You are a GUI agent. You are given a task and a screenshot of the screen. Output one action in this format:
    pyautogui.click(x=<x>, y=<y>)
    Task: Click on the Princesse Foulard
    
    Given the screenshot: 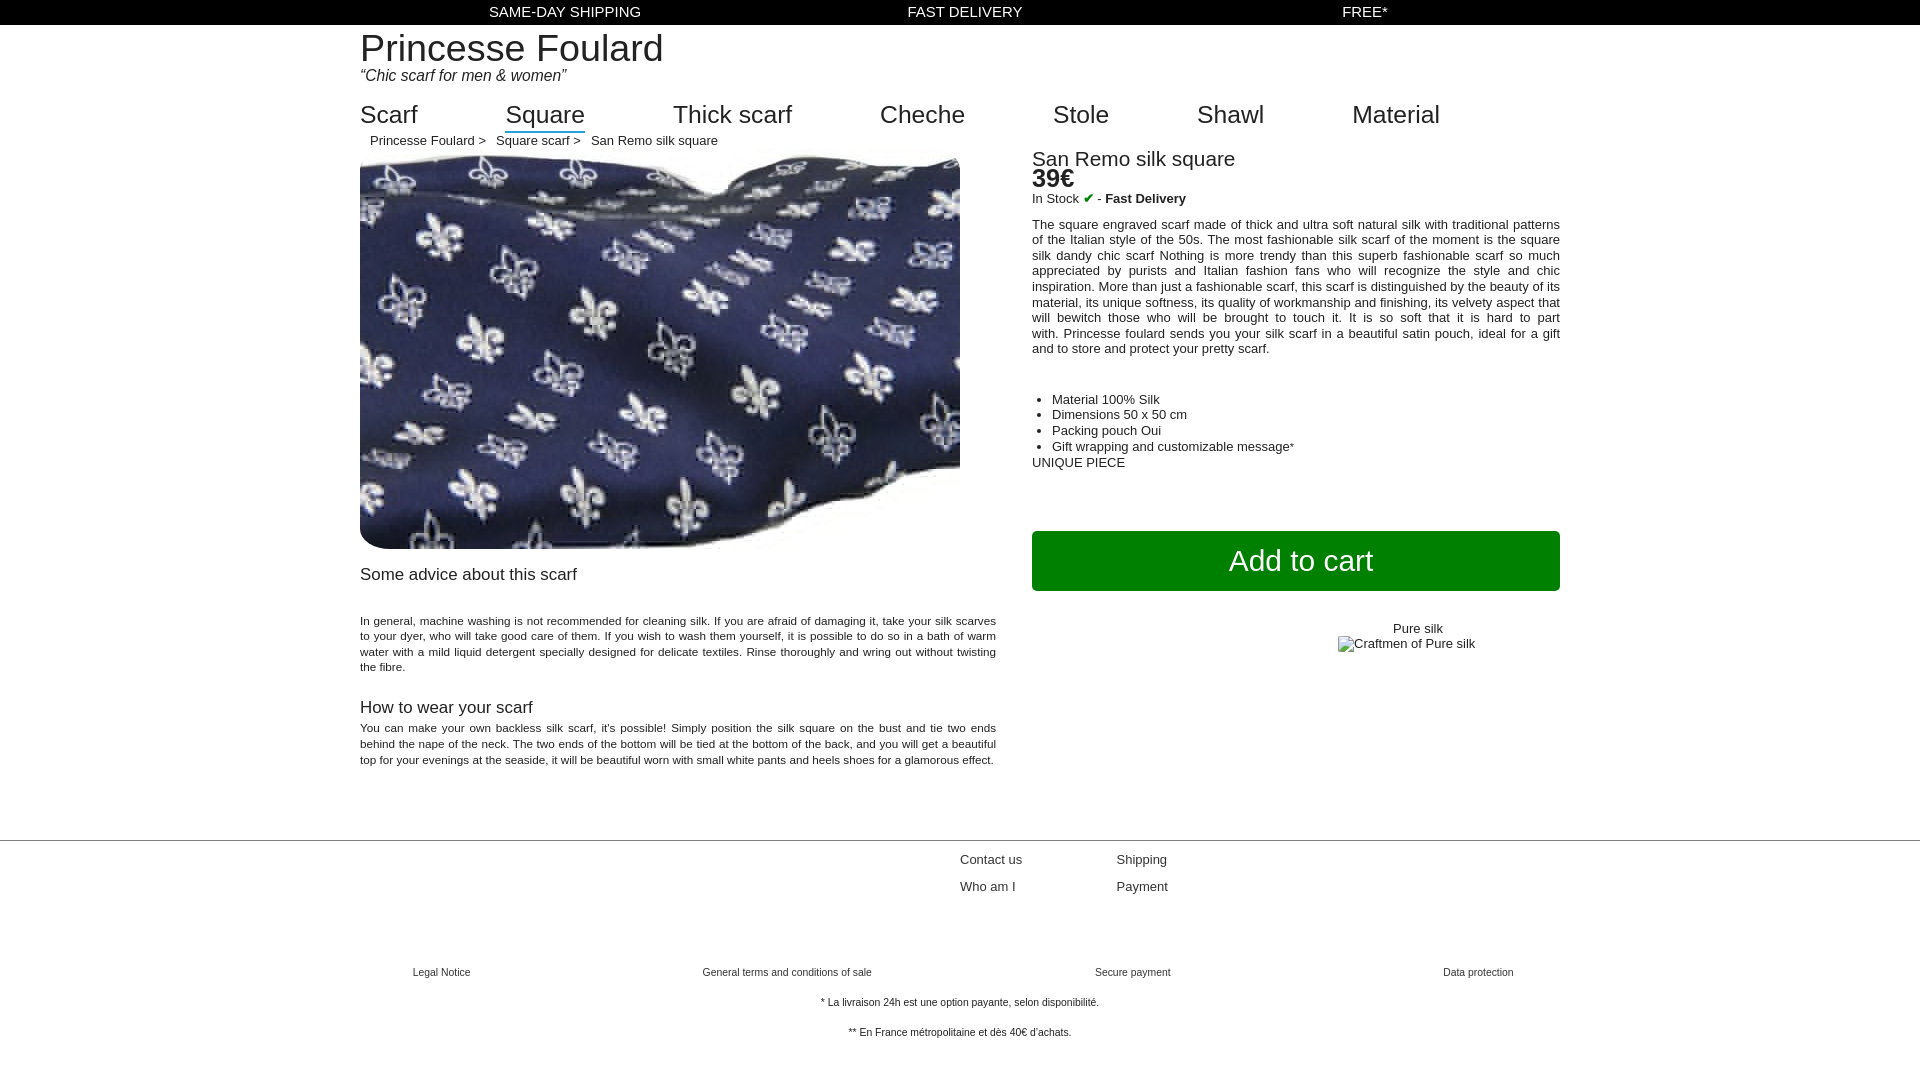 What is the action you would take?
    pyautogui.click(x=512, y=48)
    